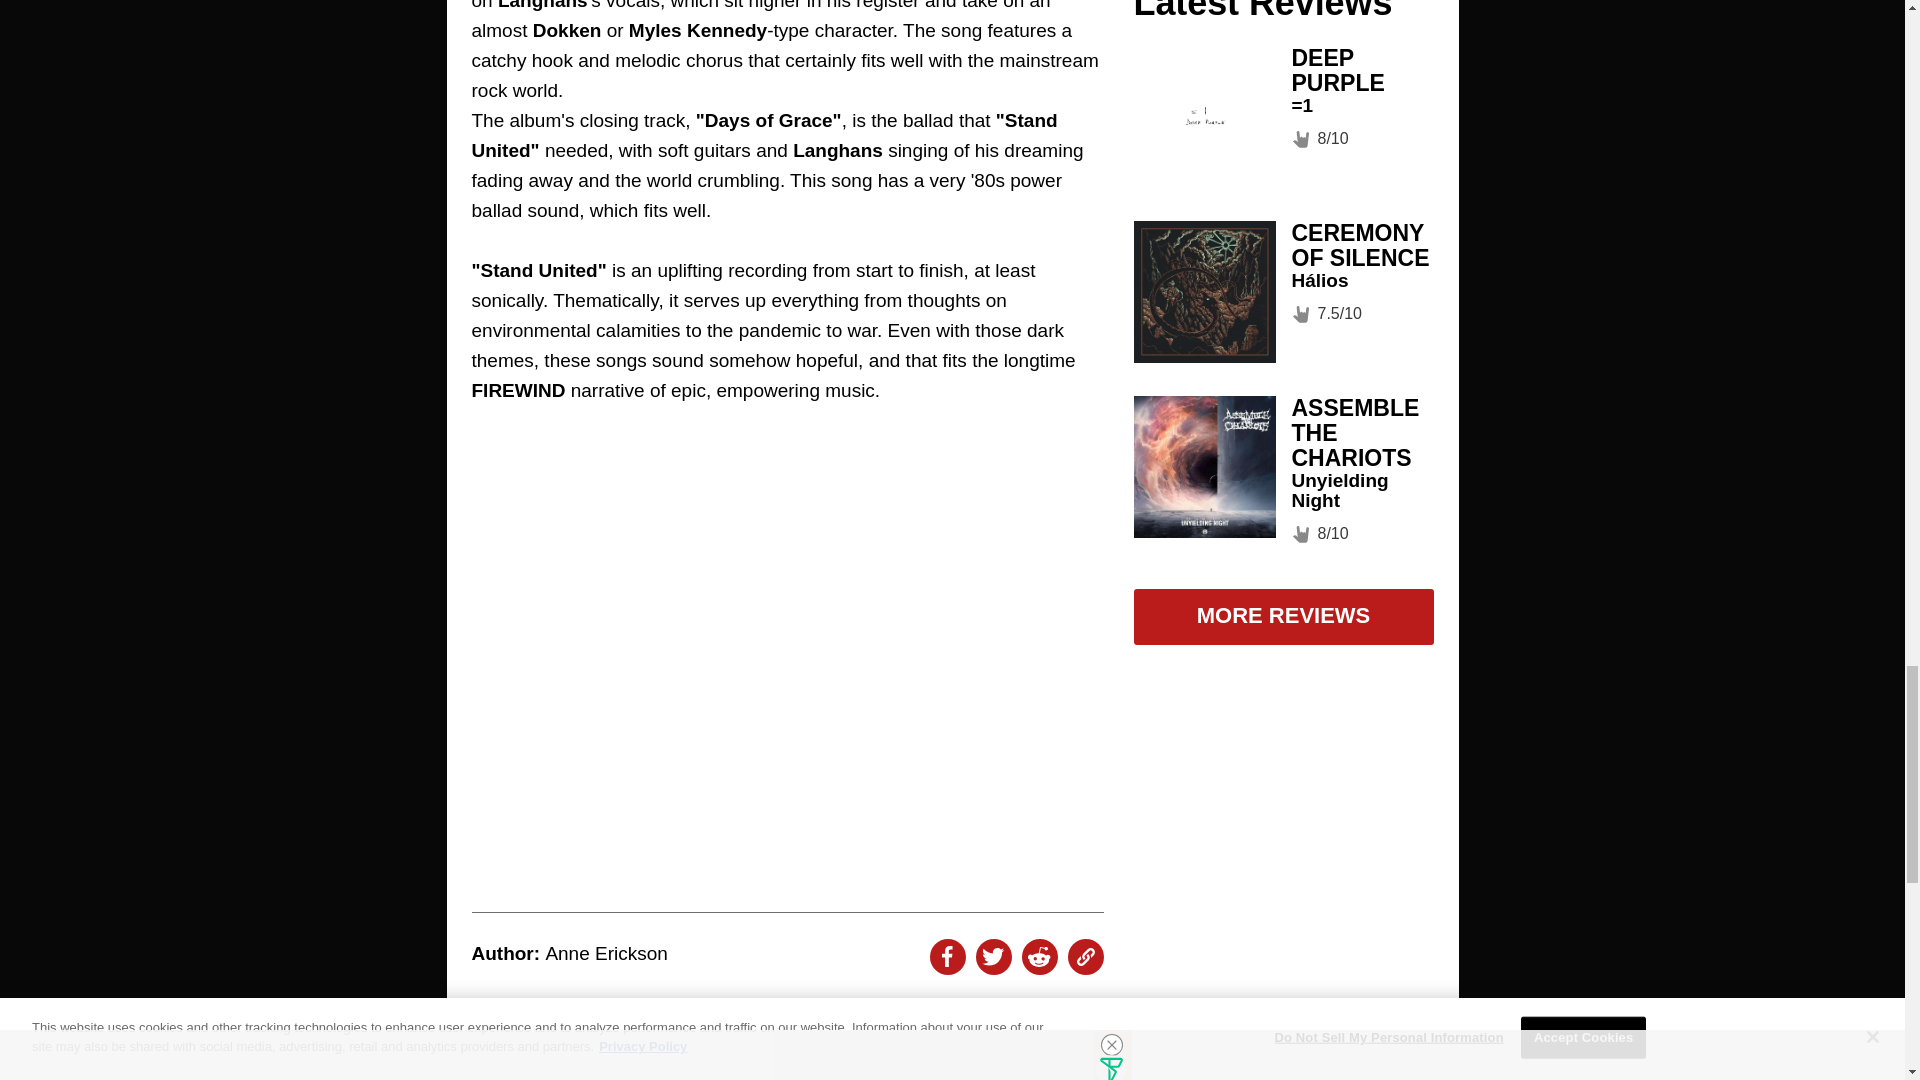  What do you see at coordinates (993, 956) in the screenshot?
I see `Share On Twitter` at bounding box center [993, 956].